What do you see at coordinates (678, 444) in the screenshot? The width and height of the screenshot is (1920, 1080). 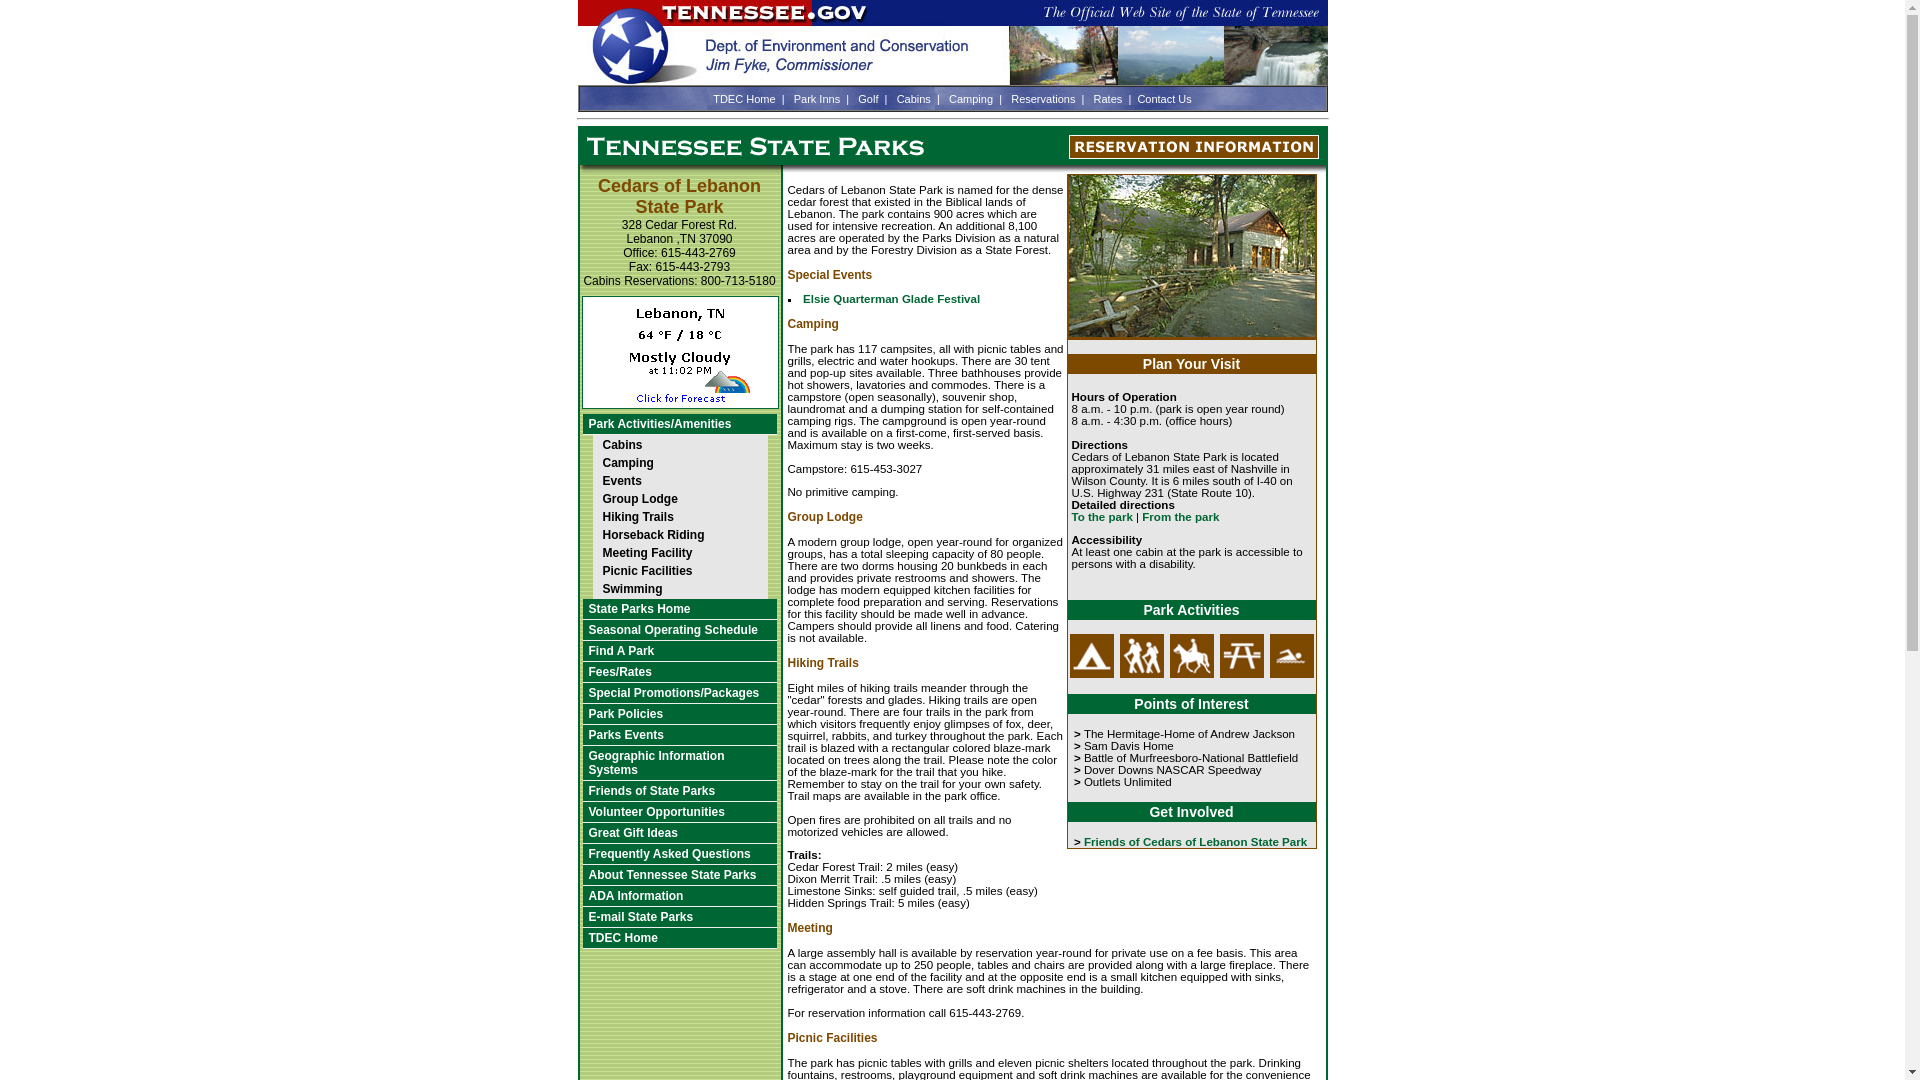 I see `Cabins` at bounding box center [678, 444].